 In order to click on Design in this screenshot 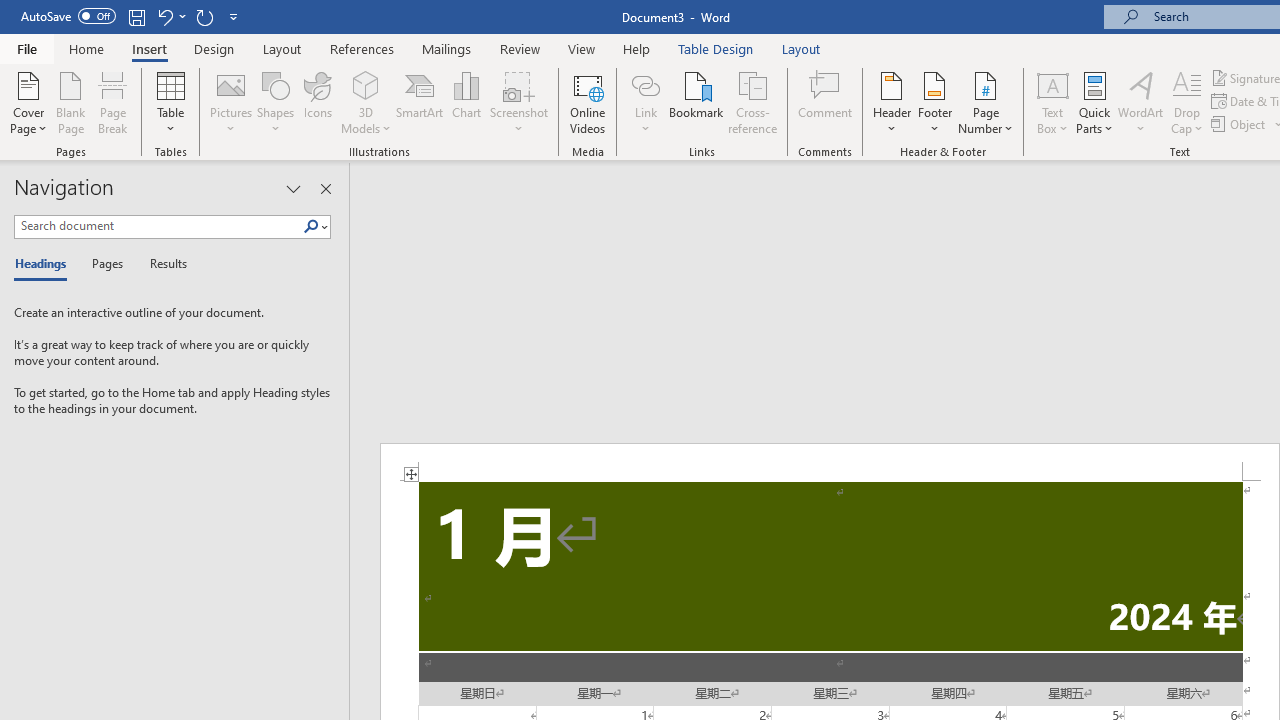, I will do `click(214, 48)`.